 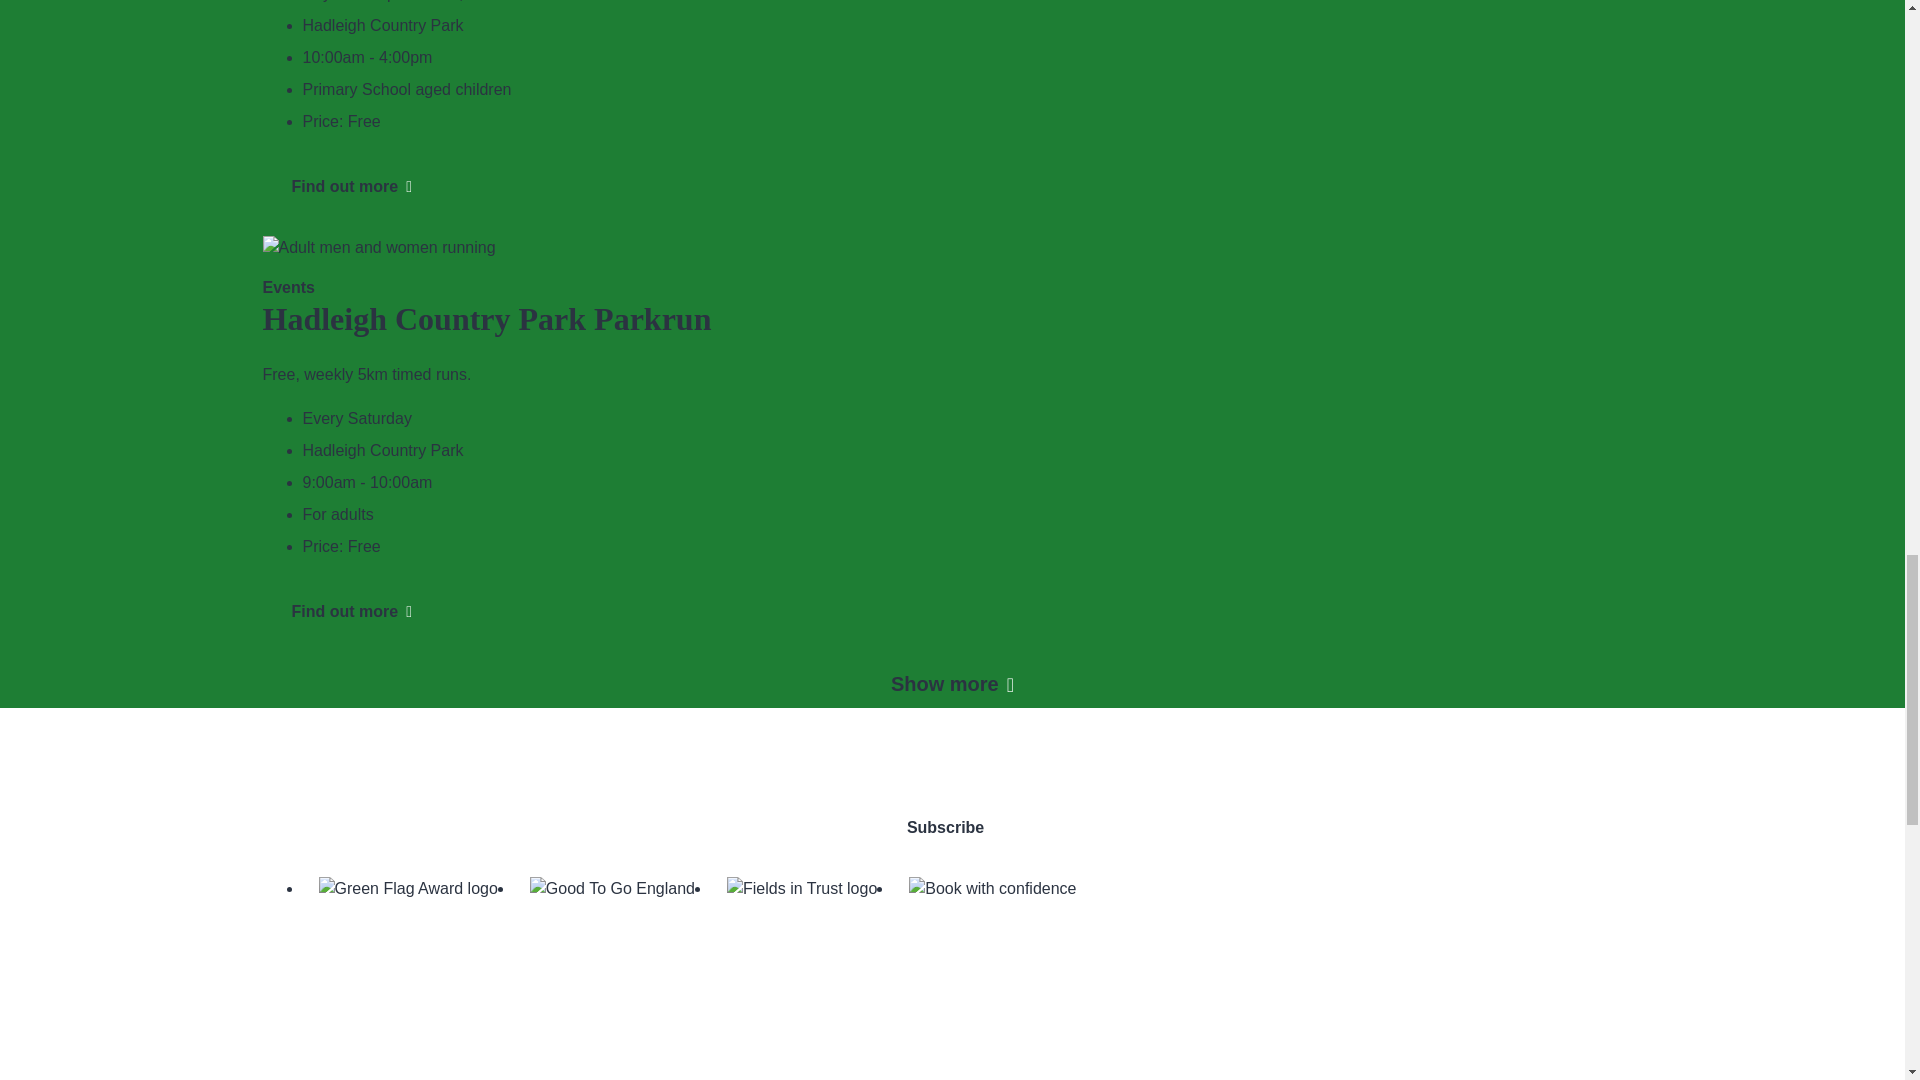 I want to click on View more events at this venue, so click(x=382, y=25).